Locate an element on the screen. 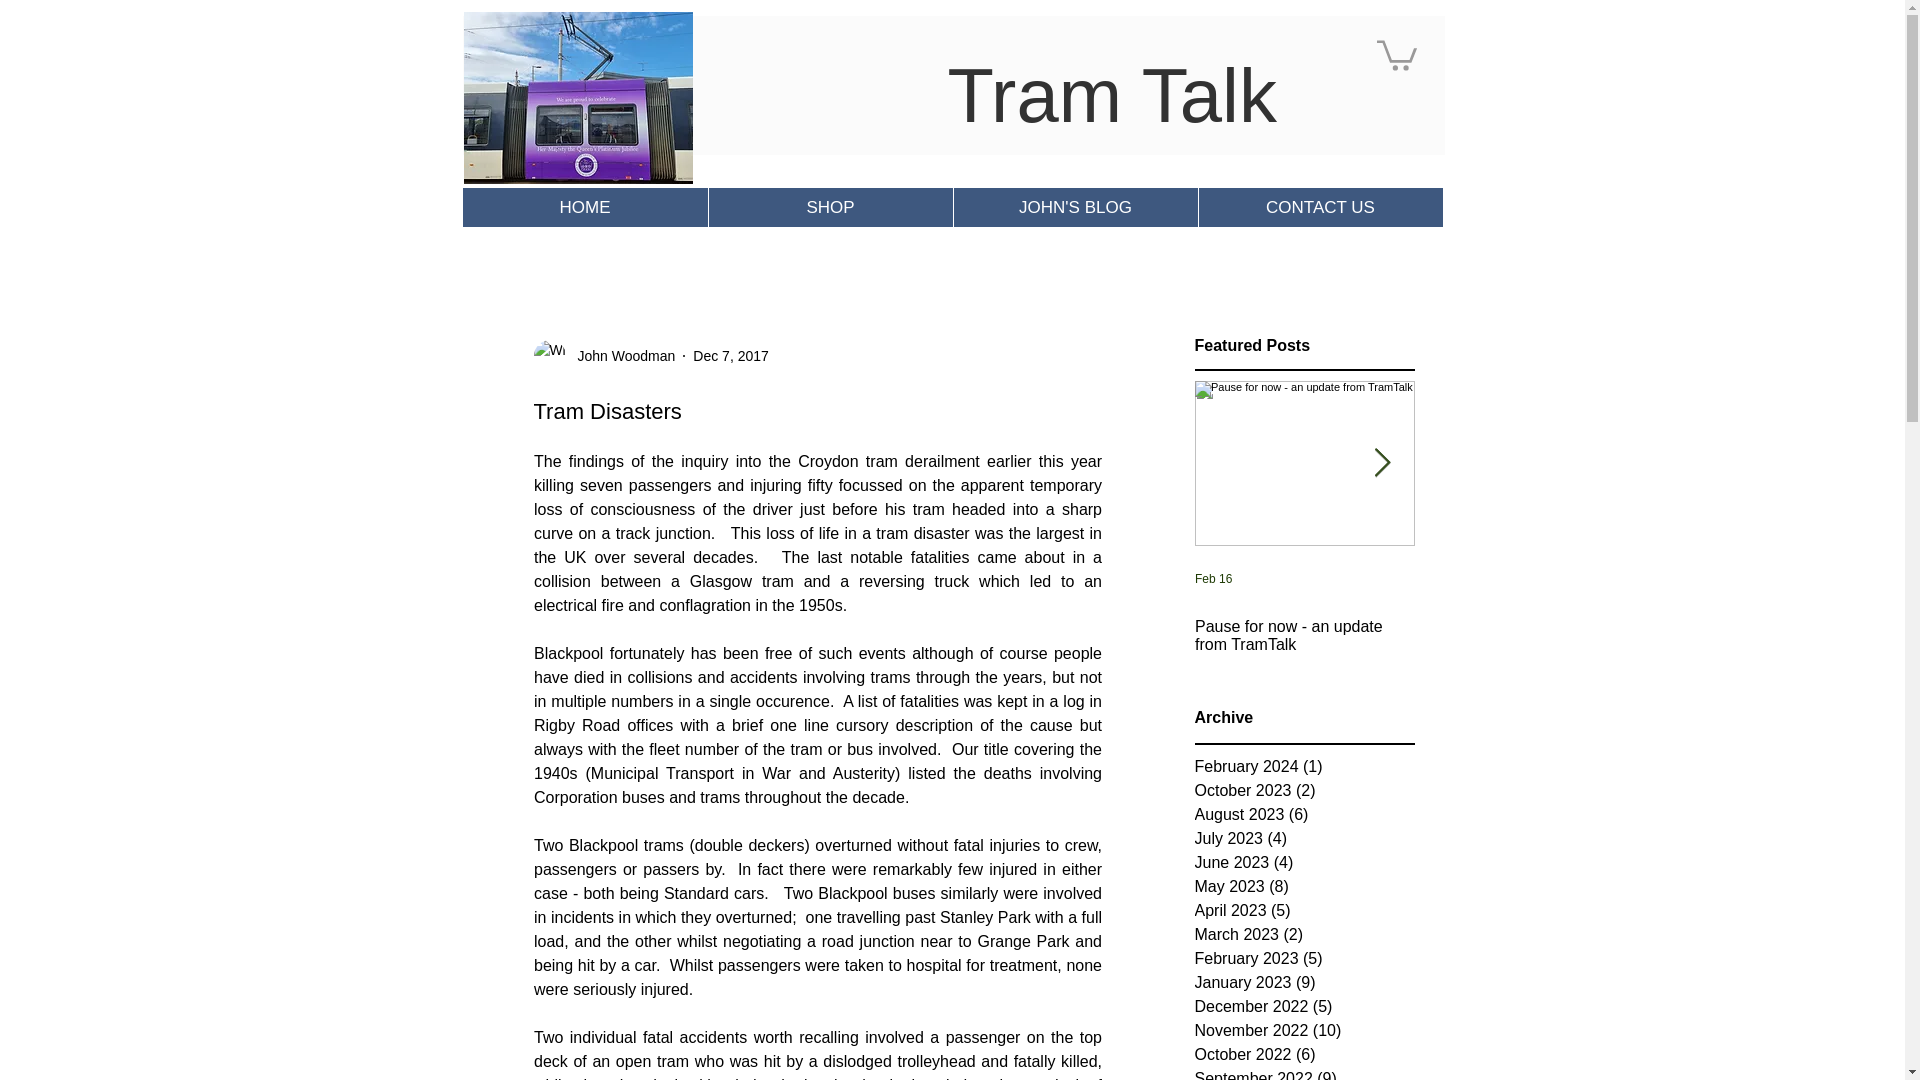 Image resolution: width=1920 pixels, height=1080 pixels. HOME is located at coordinates (584, 206).